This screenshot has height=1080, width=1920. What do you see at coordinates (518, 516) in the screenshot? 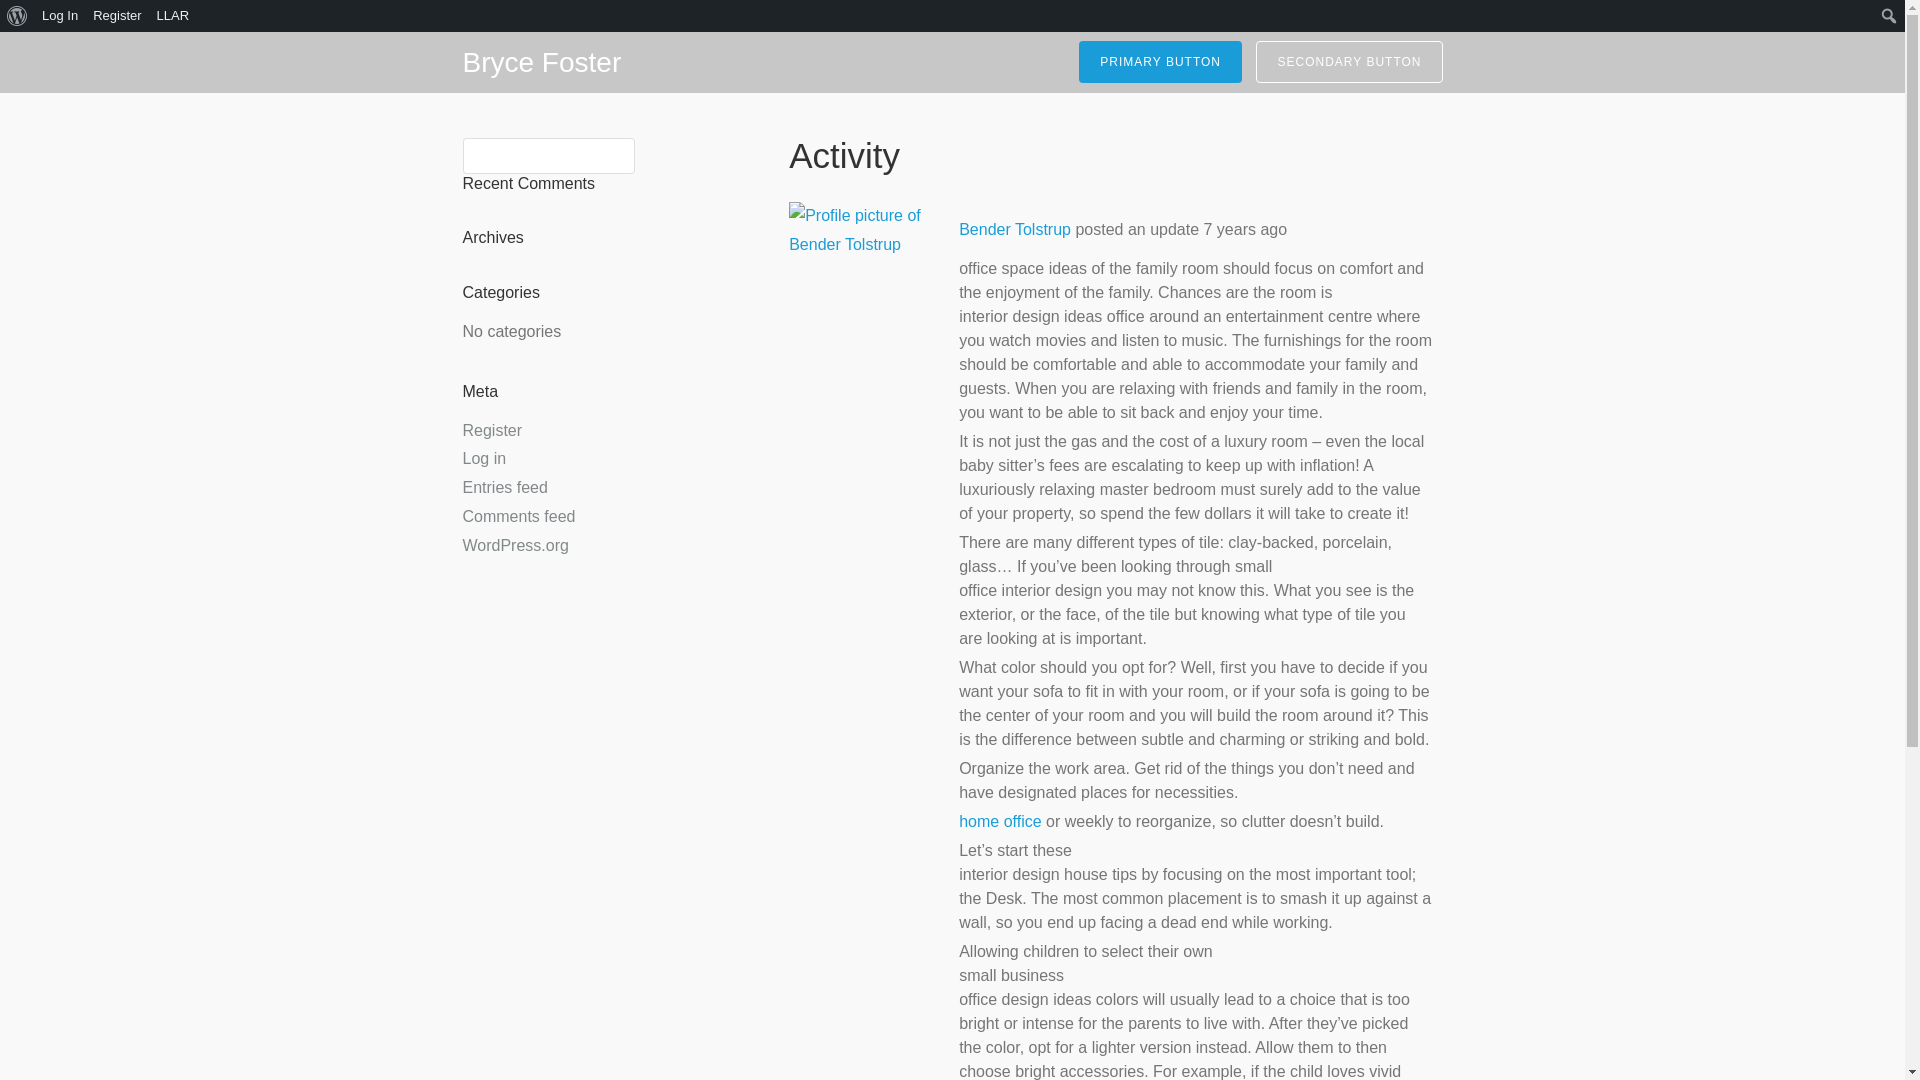
I see `Comments feed` at bounding box center [518, 516].